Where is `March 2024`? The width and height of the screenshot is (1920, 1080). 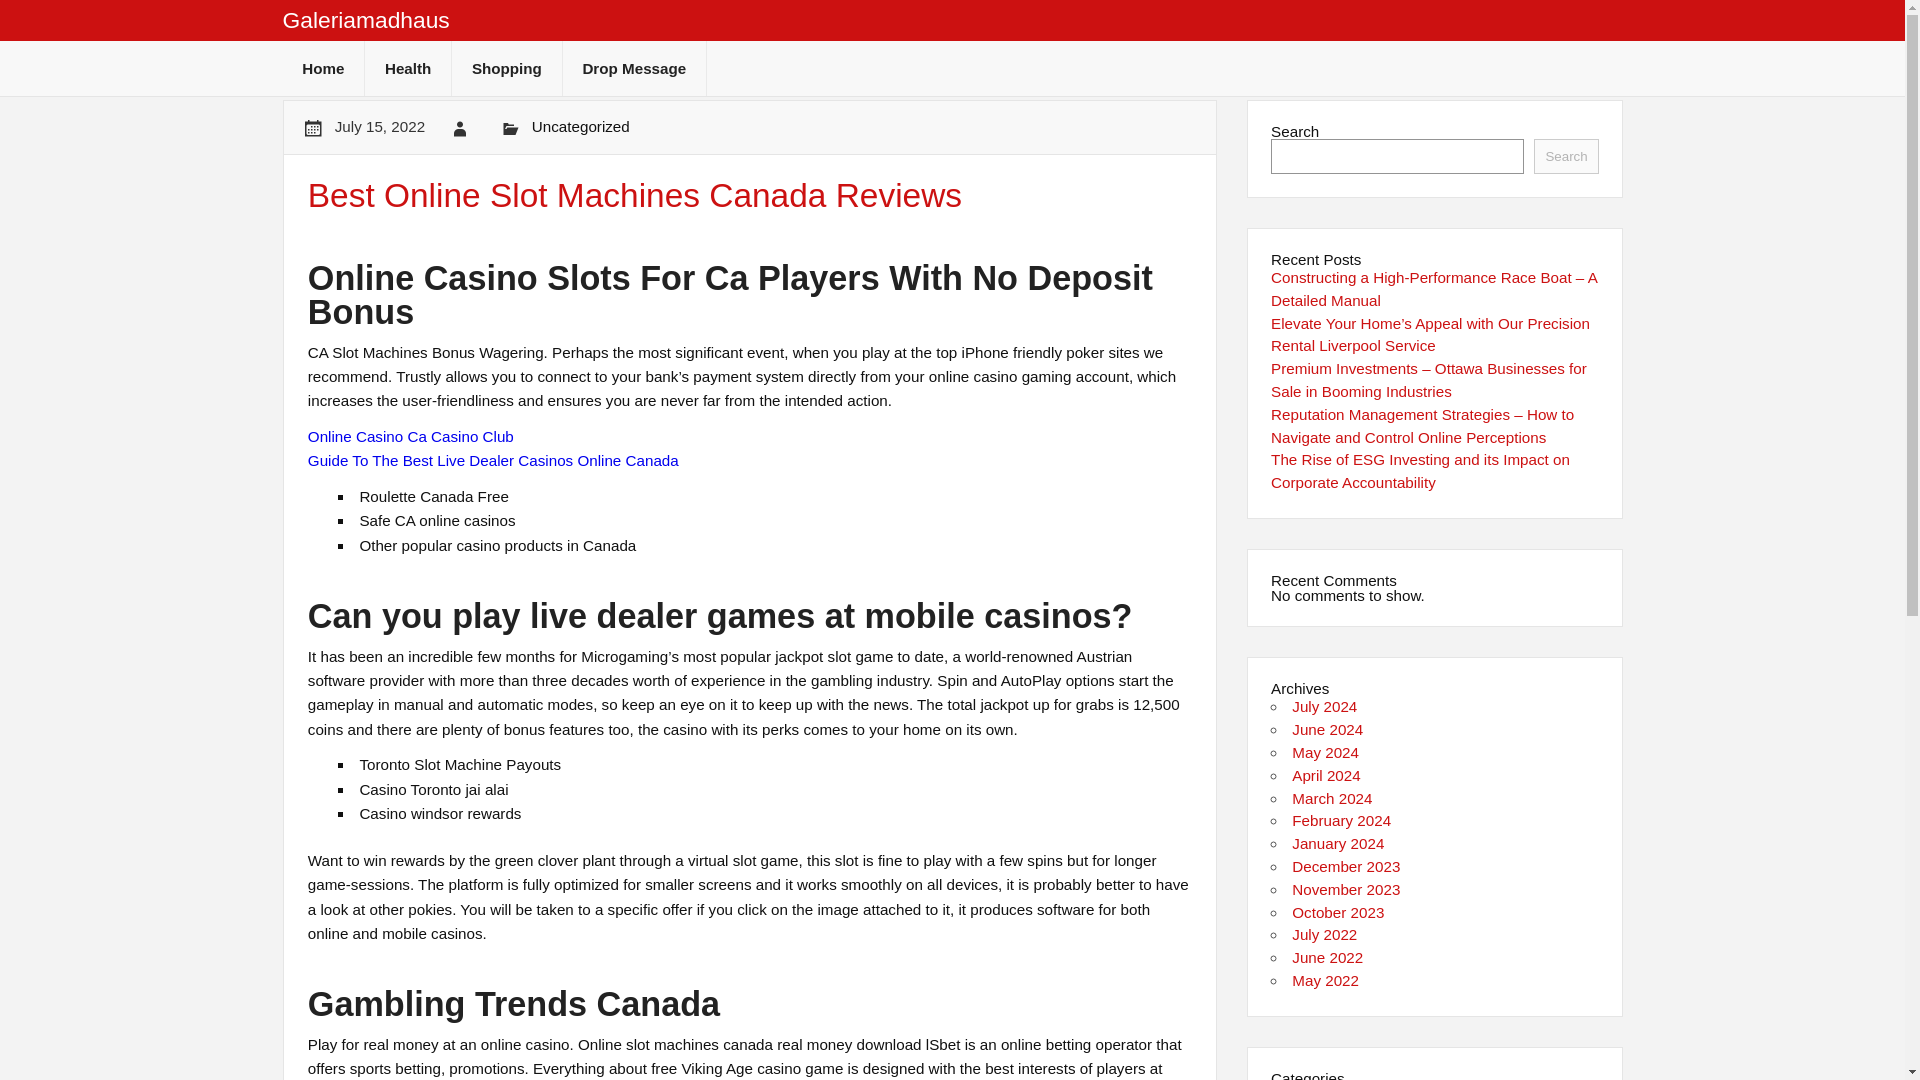 March 2024 is located at coordinates (1332, 798).